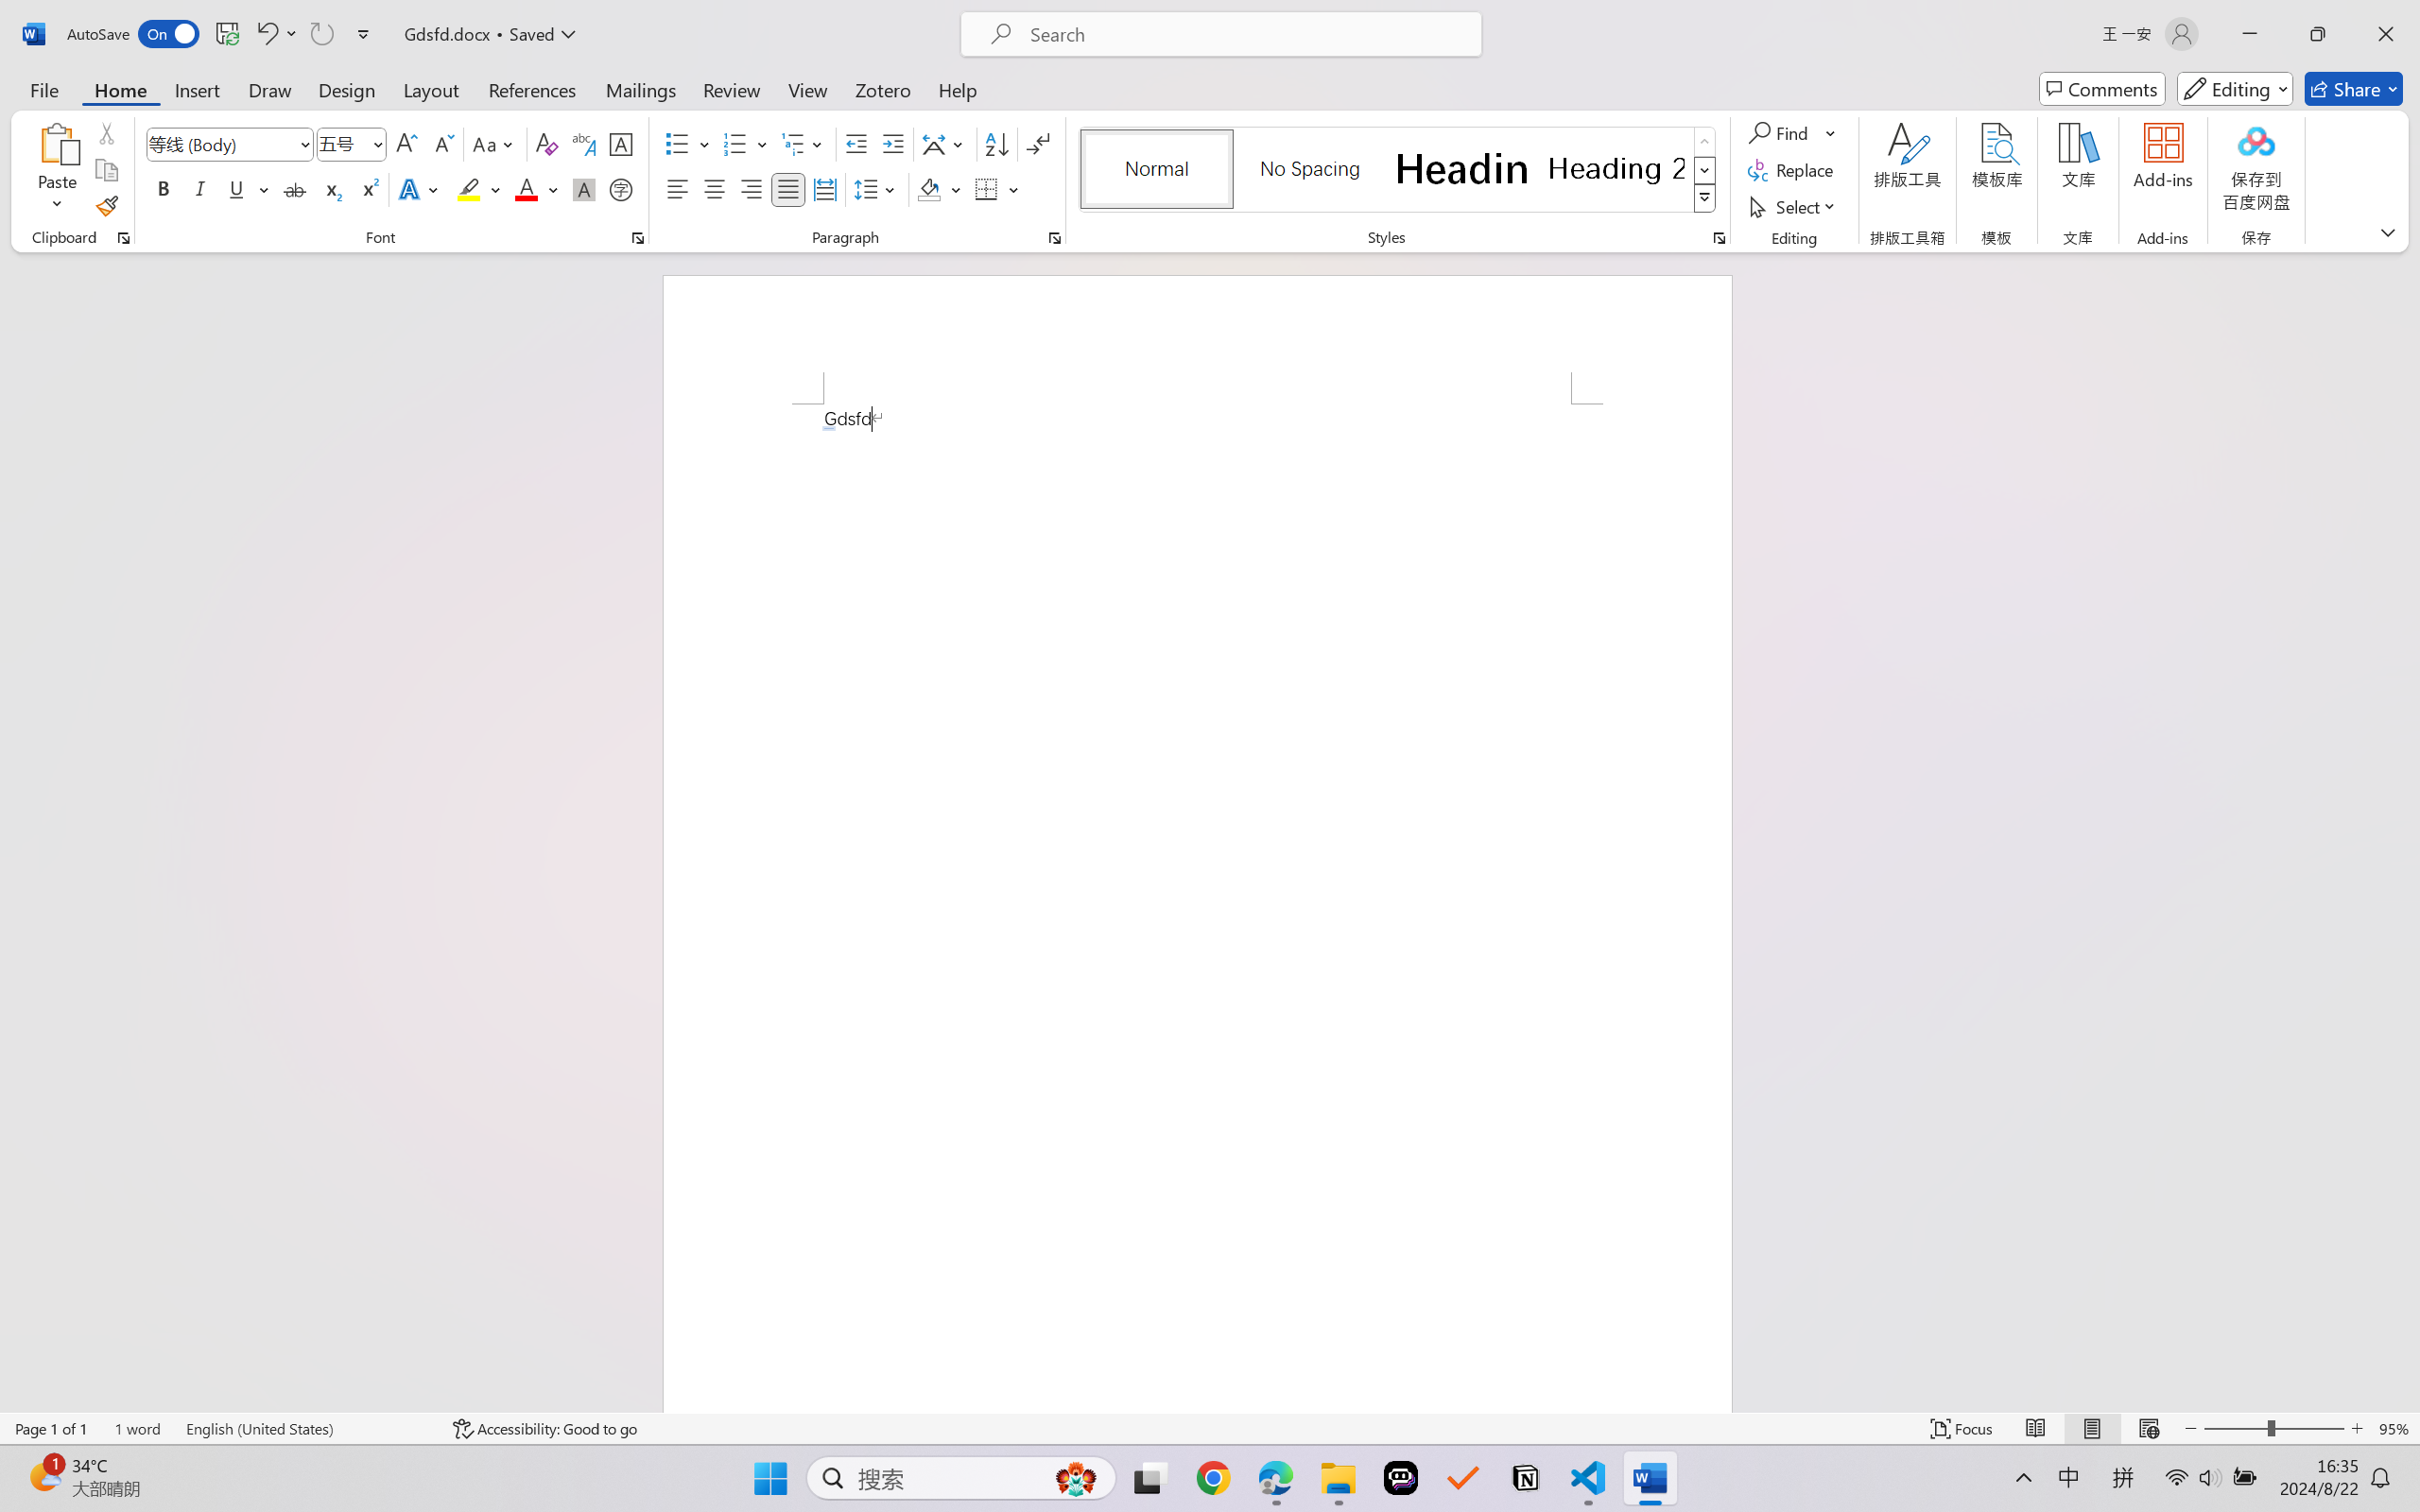 The width and height of the screenshot is (2420, 1512). Describe the element at coordinates (804, 144) in the screenshot. I see `Multilevel List` at that location.